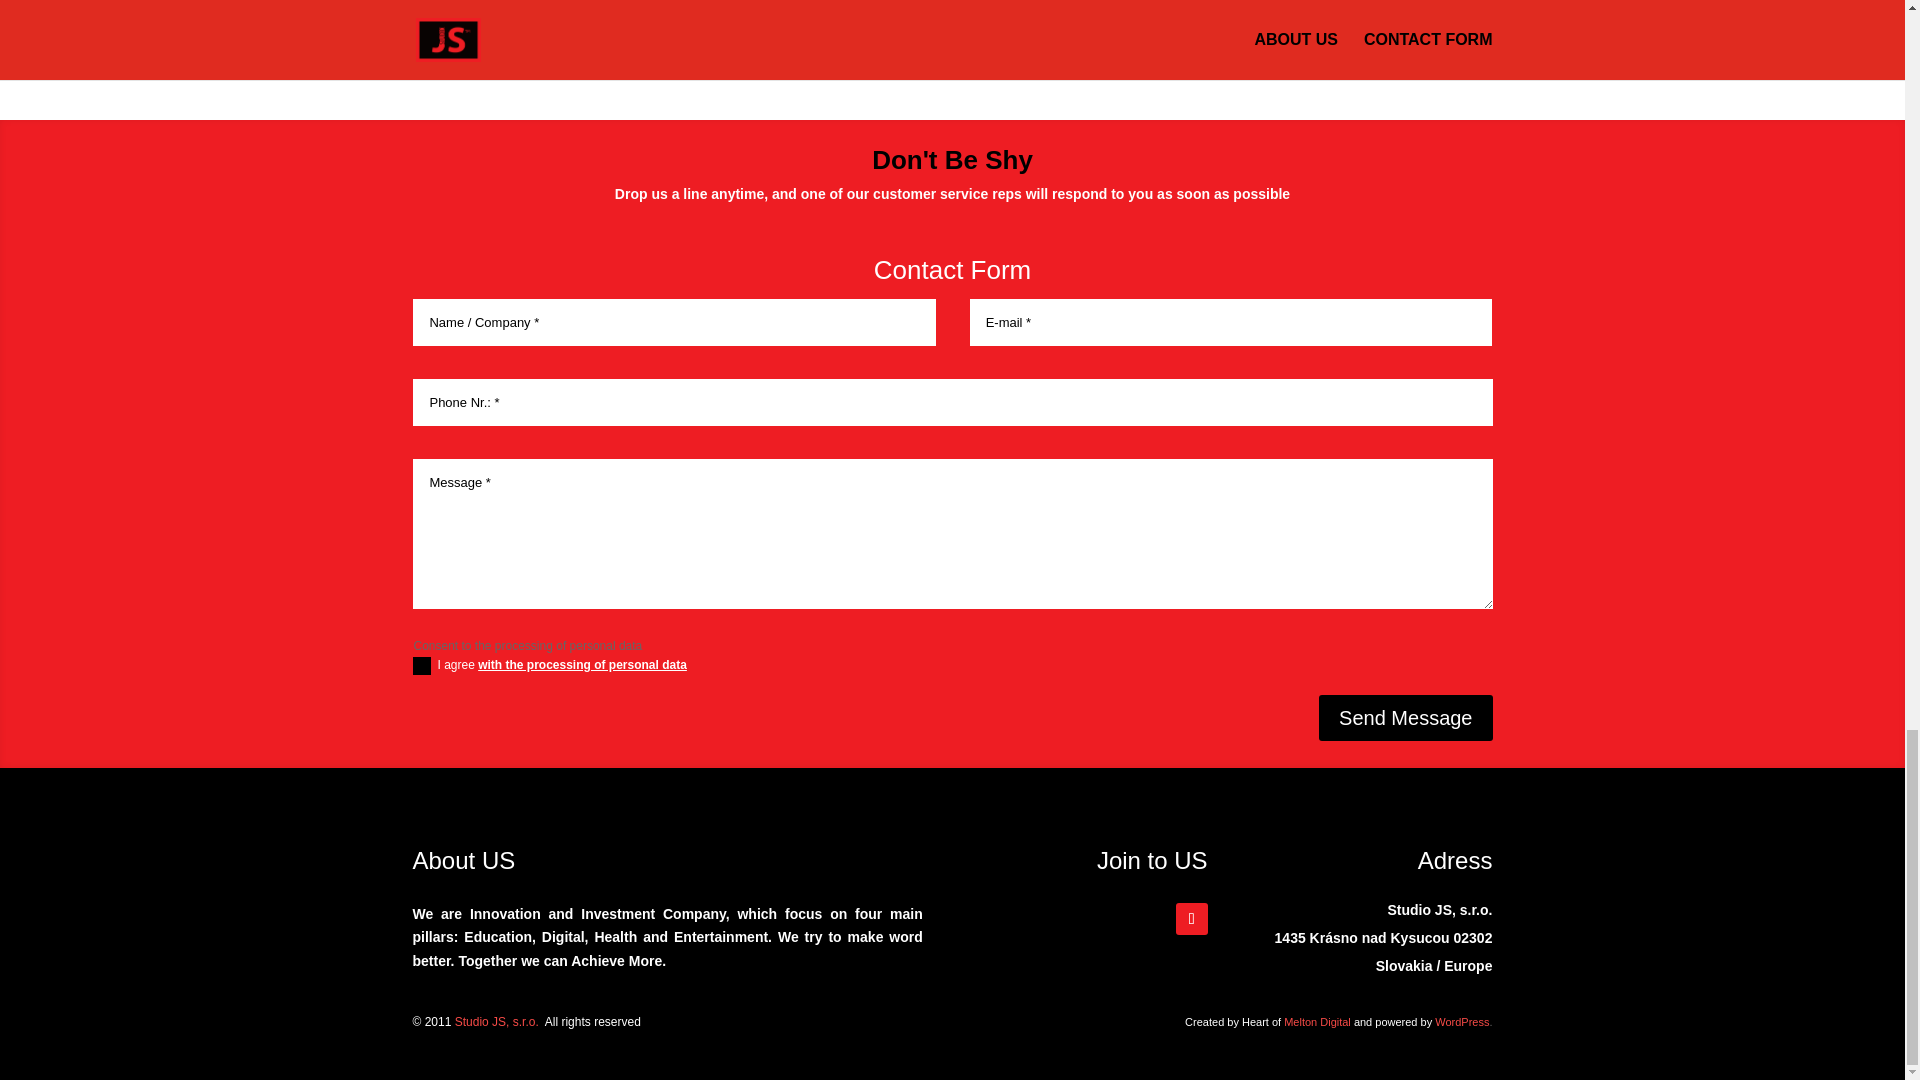  What do you see at coordinates (1405, 718) in the screenshot?
I see `Send Message` at bounding box center [1405, 718].